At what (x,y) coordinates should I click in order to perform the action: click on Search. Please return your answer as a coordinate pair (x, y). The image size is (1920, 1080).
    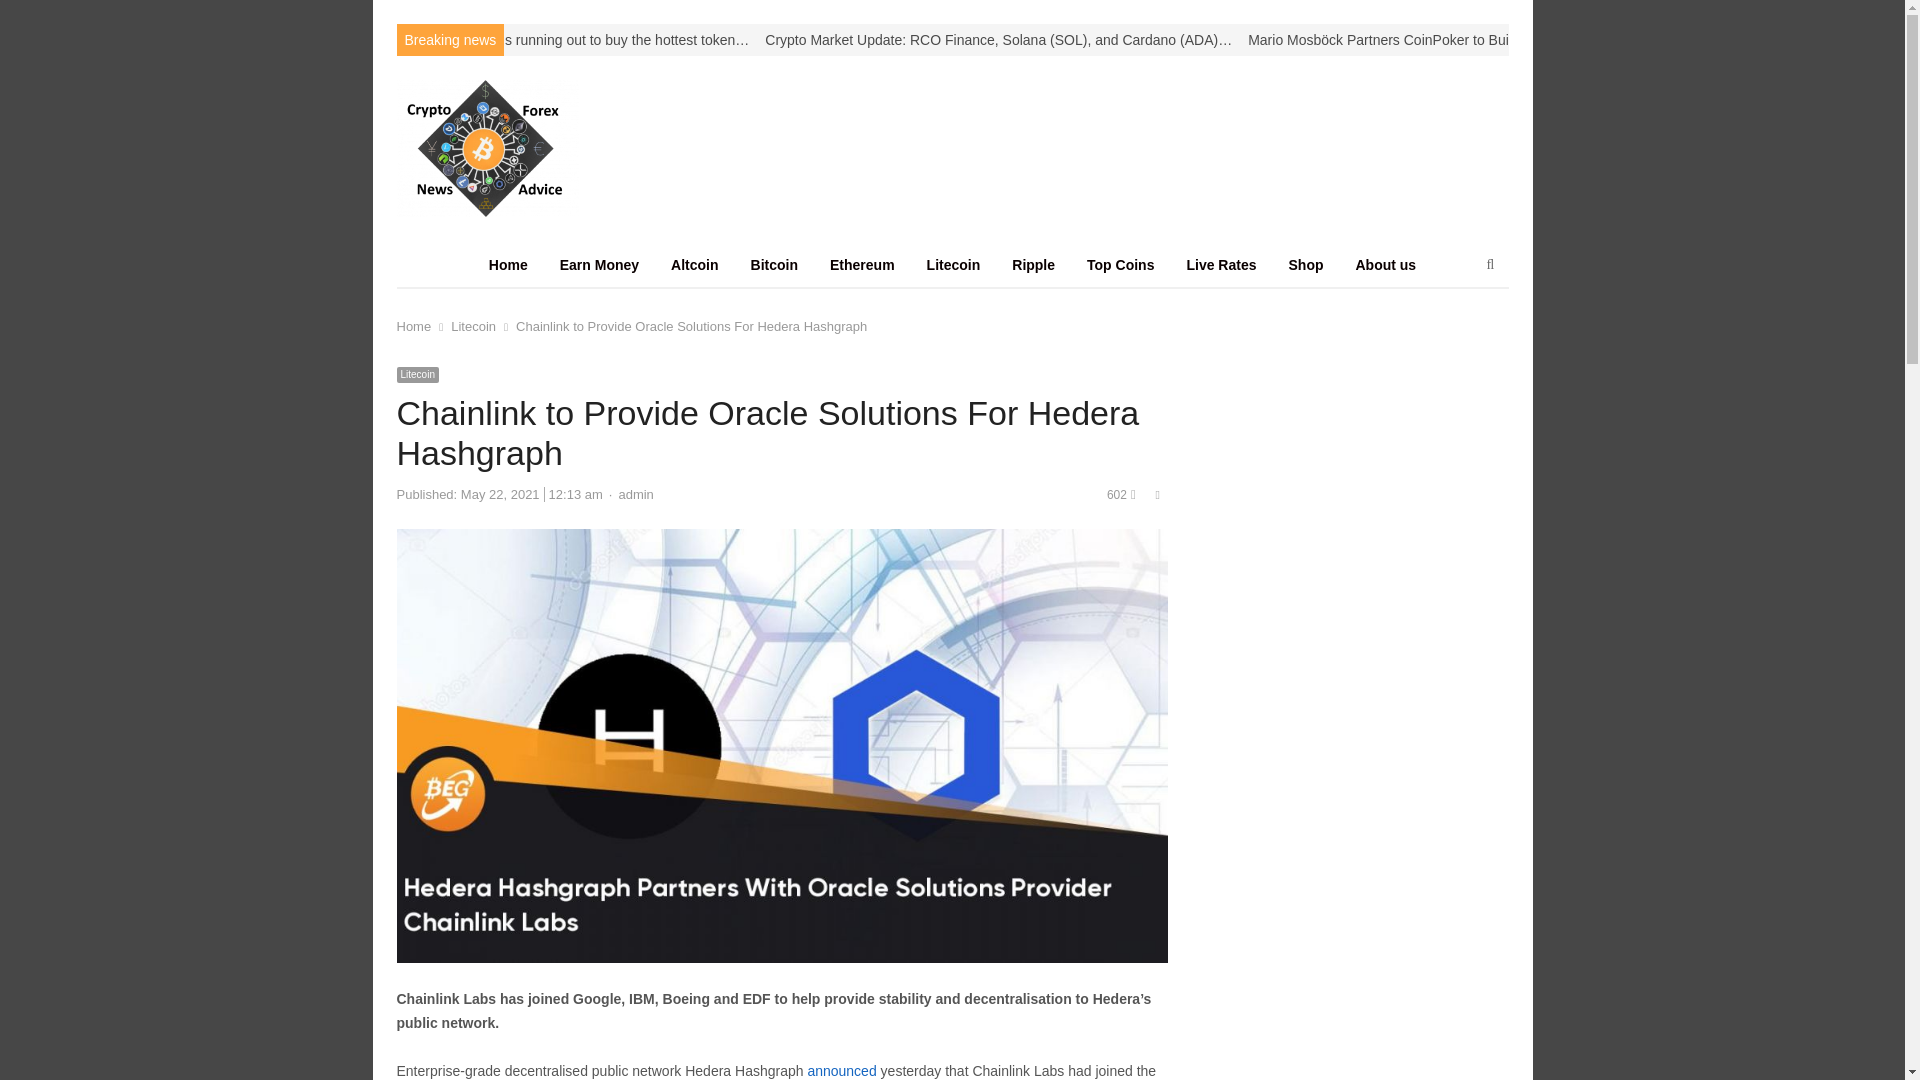
    Looking at the image, I should click on (36, 18).